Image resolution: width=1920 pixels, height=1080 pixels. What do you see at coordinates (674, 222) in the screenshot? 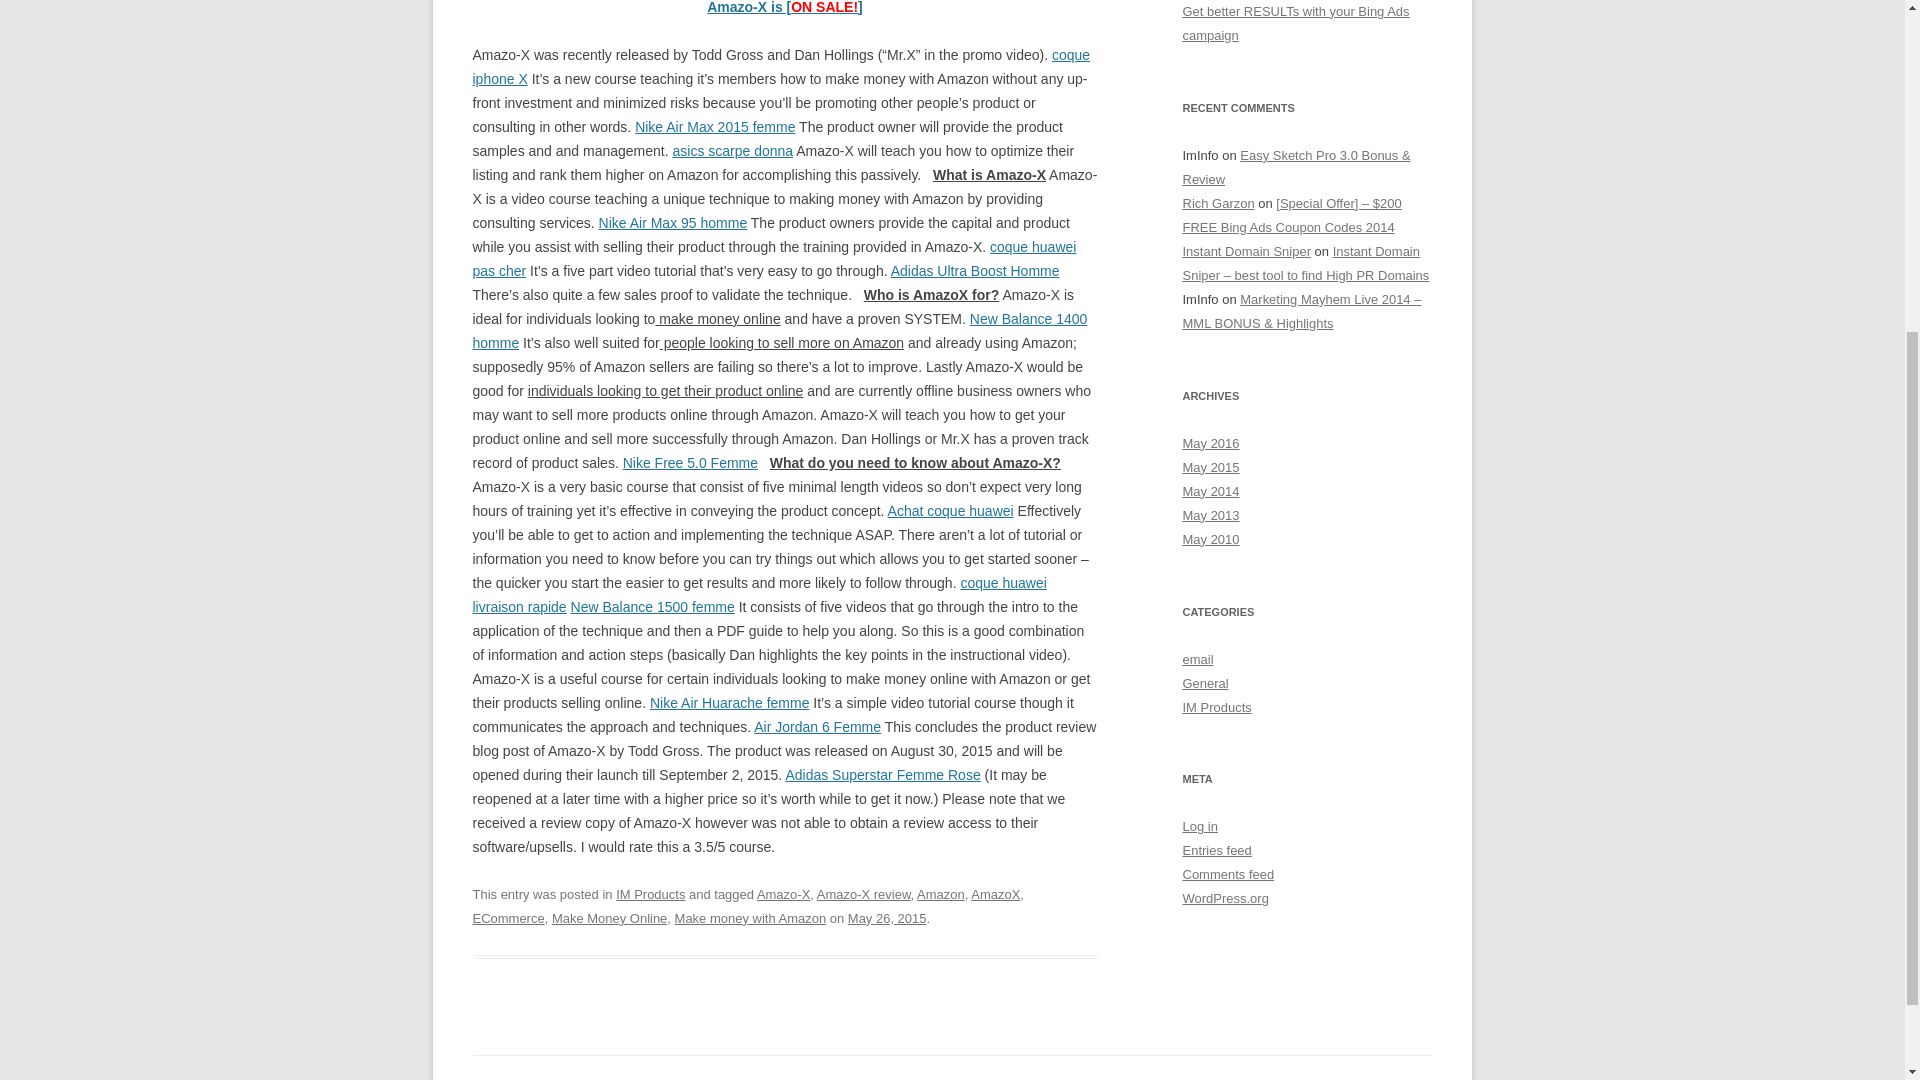
I see `Nike Air Max 95 homme` at bounding box center [674, 222].